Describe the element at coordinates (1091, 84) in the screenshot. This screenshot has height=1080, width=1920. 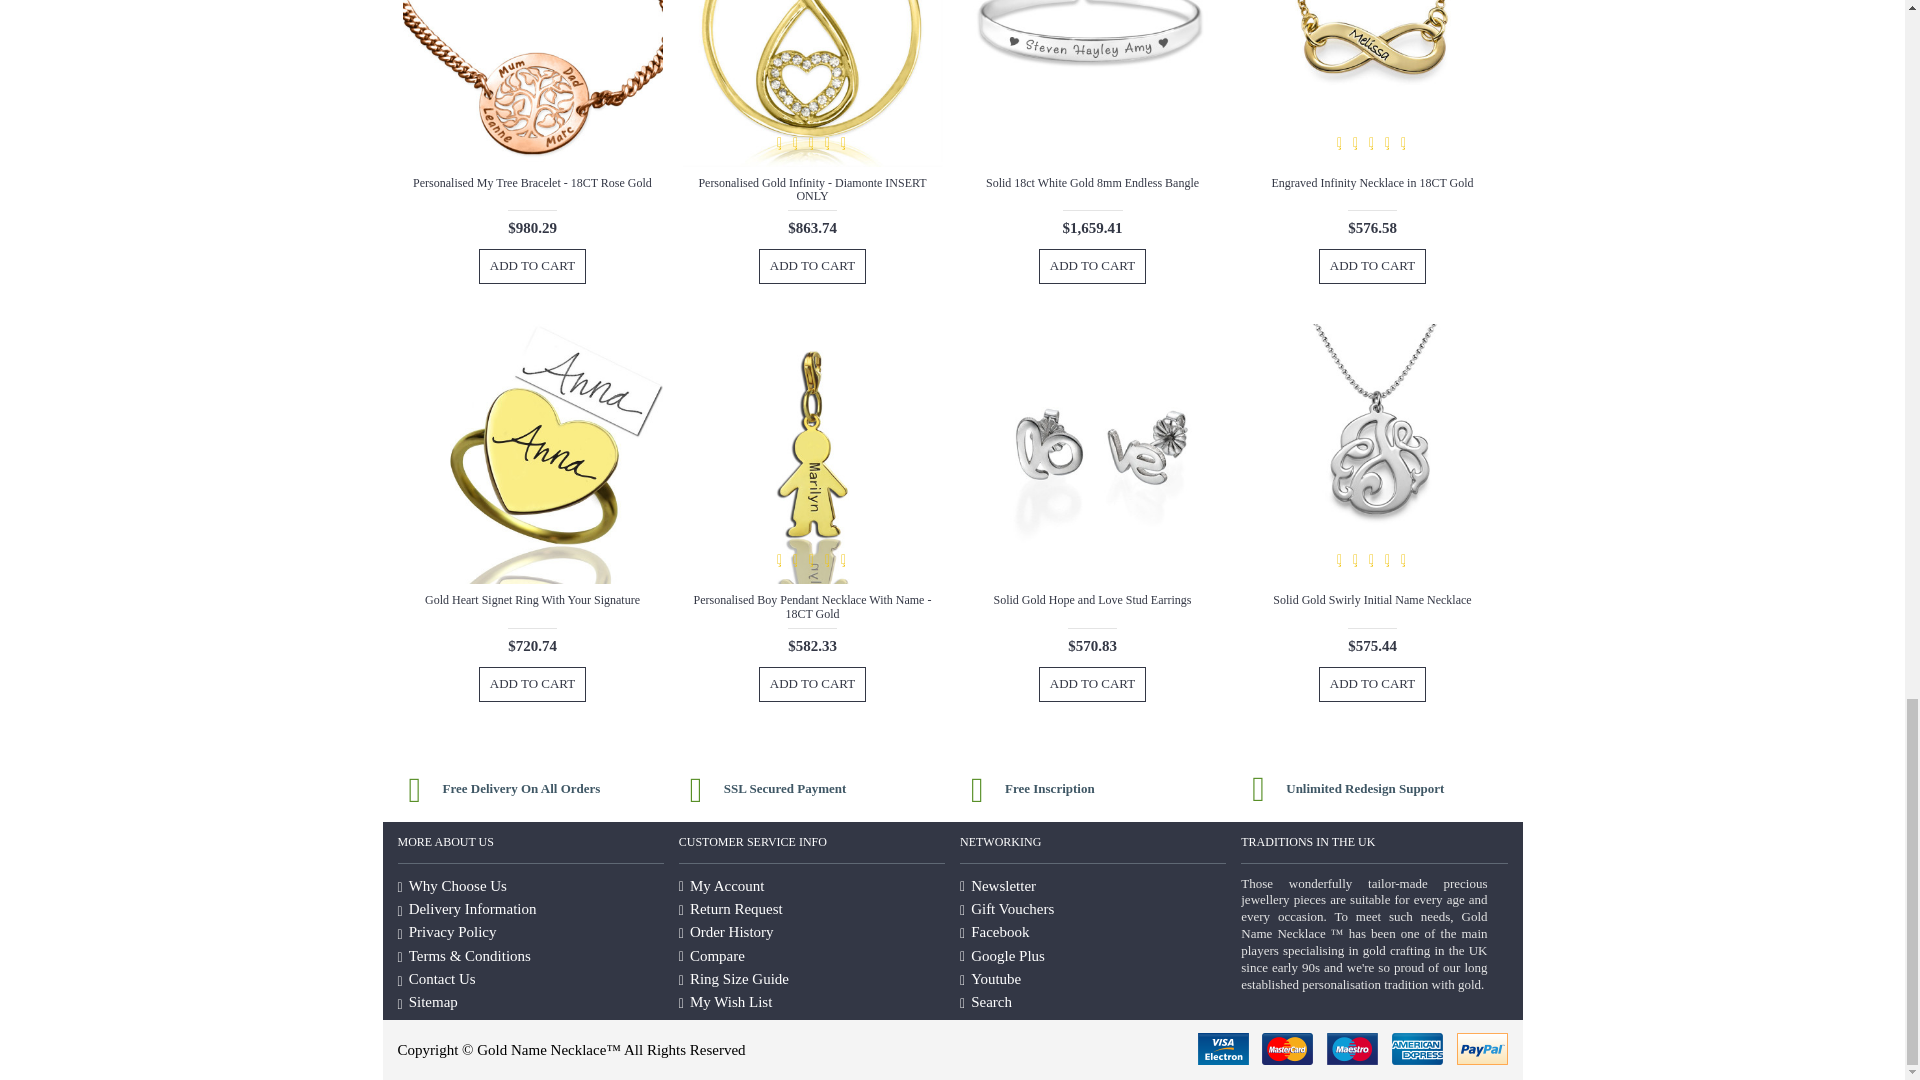
I see `Solid 18ct White Gold 8mm Endless Bangle` at that location.